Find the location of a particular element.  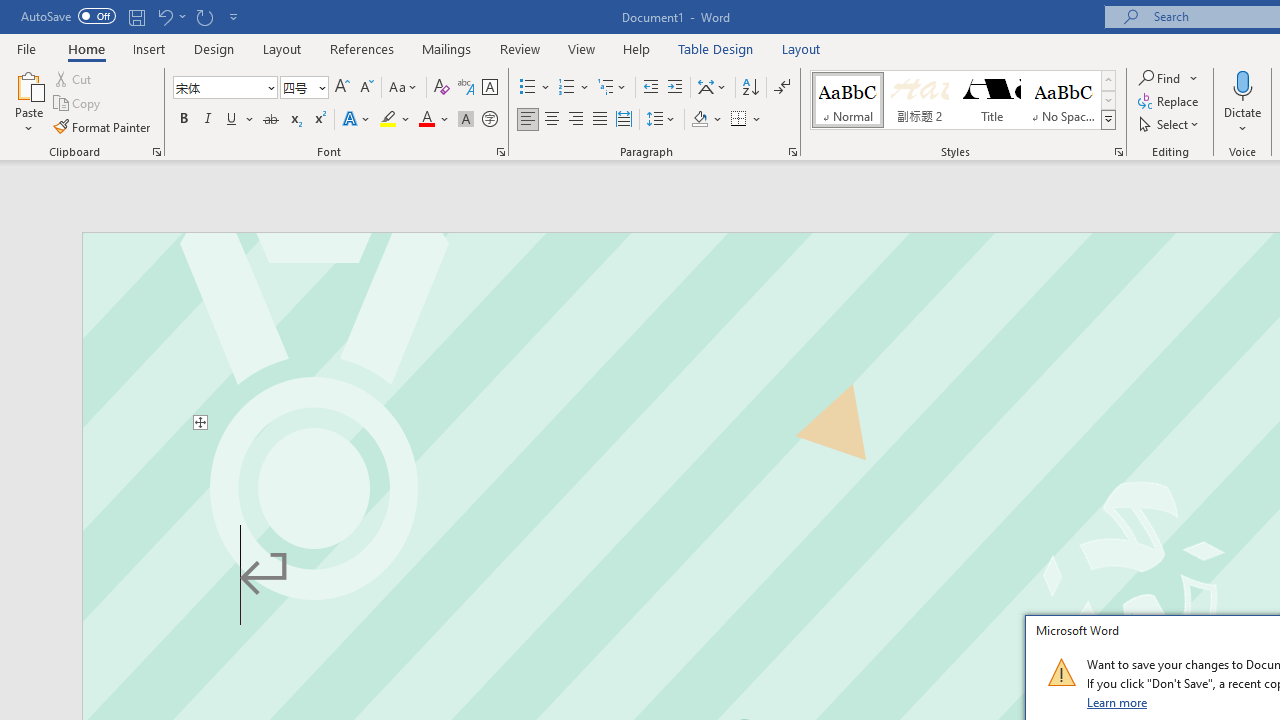

Repeat Text Fill Effect is located at coordinates (204, 16).